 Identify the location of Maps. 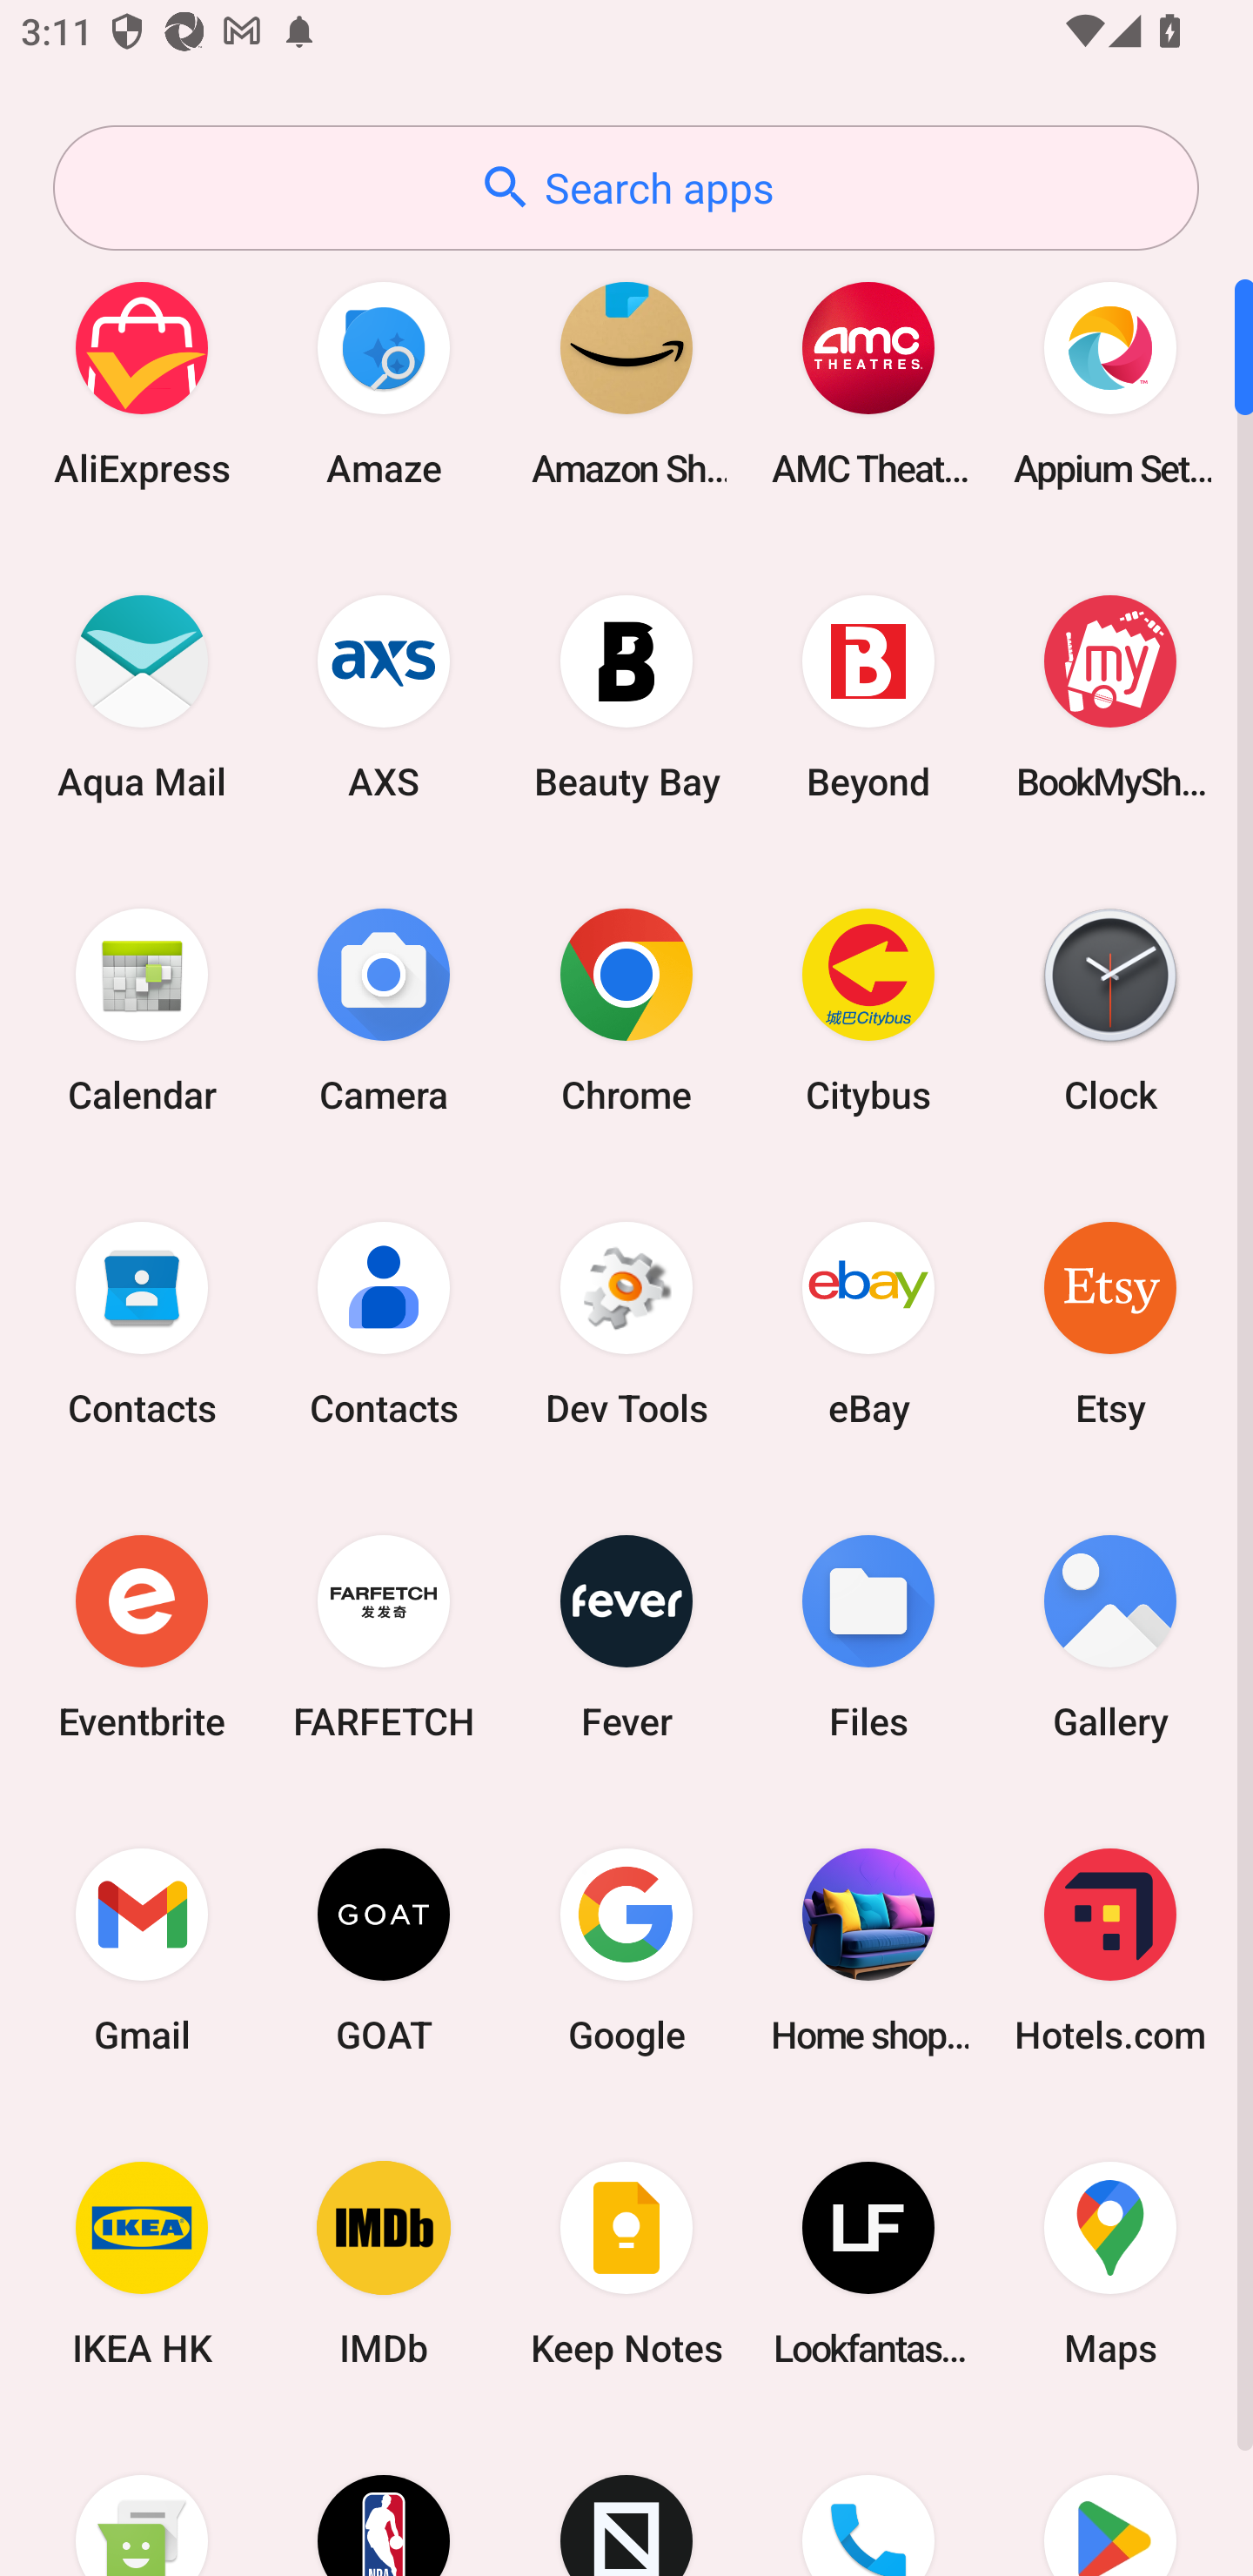
(1110, 2264).